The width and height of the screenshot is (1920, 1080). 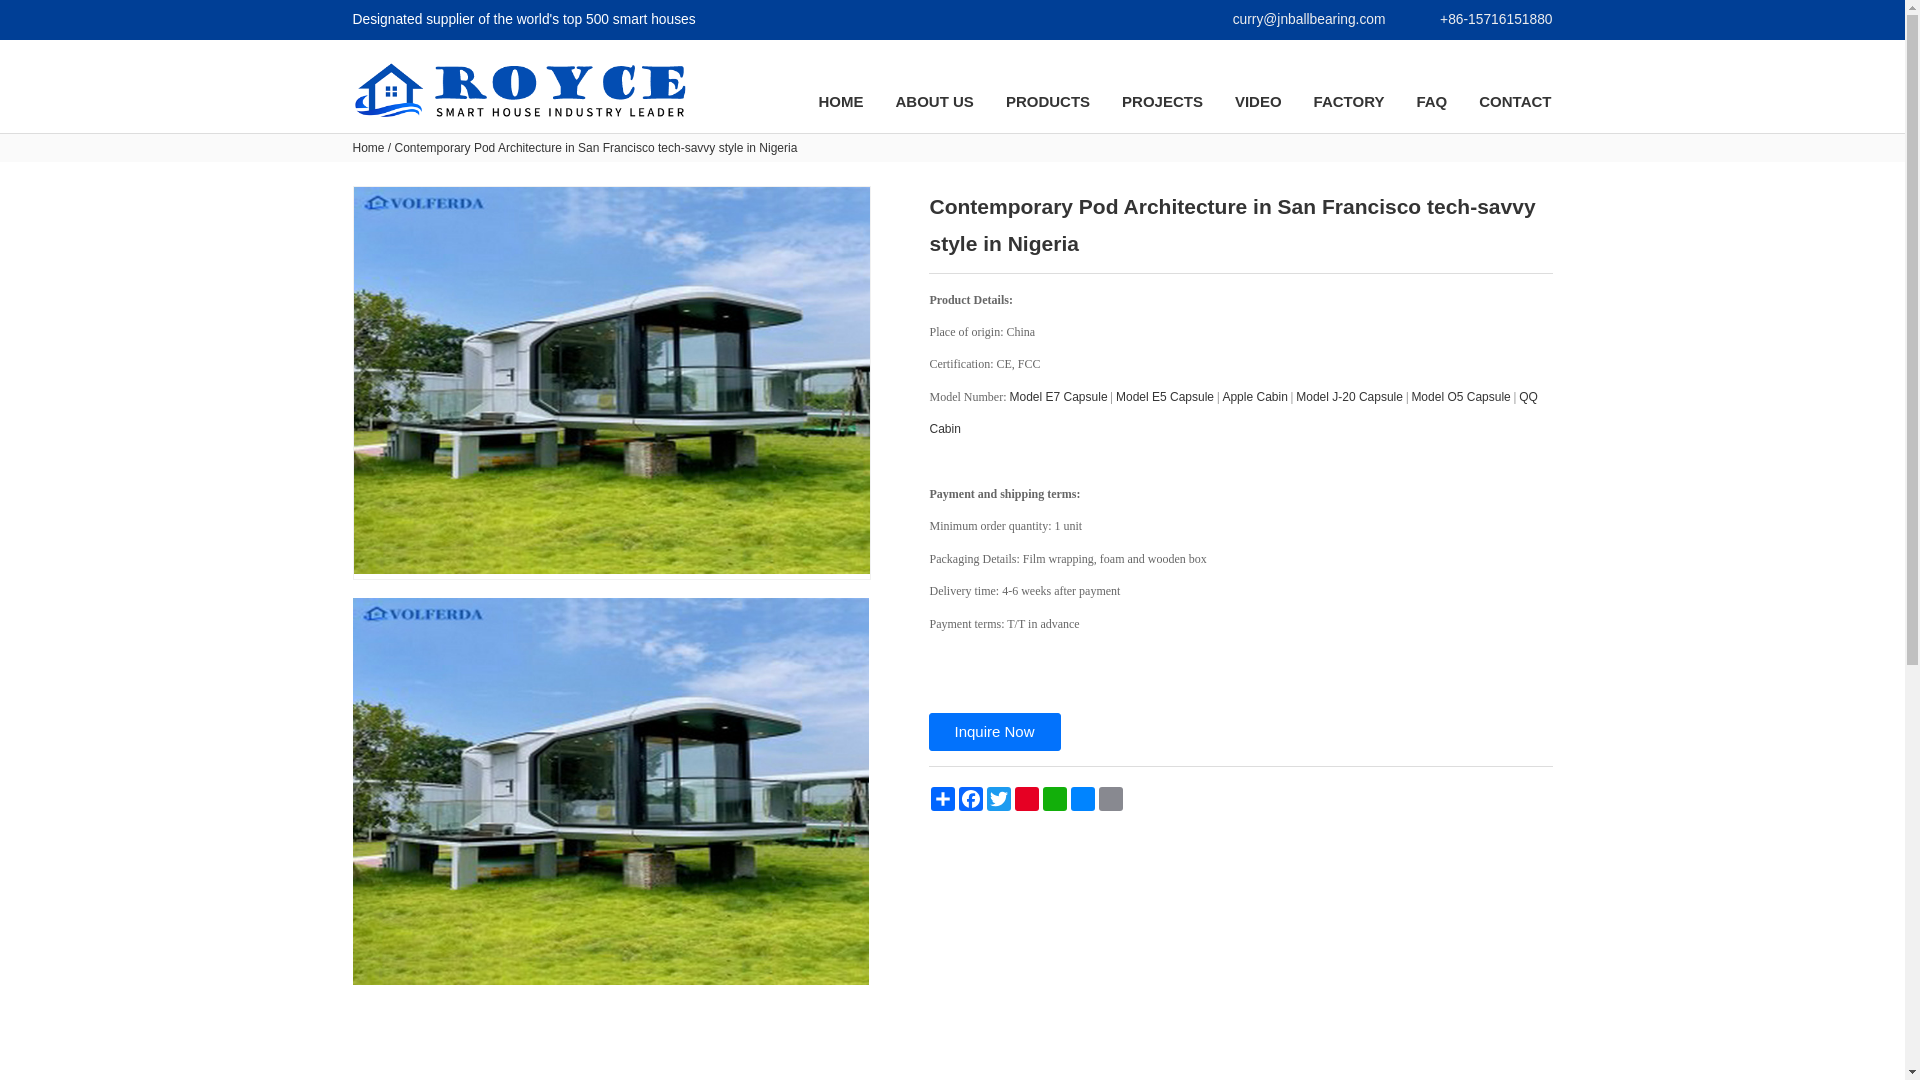 What do you see at coordinates (1162, 101) in the screenshot?
I see `PROJECTS` at bounding box center [1162, 101].